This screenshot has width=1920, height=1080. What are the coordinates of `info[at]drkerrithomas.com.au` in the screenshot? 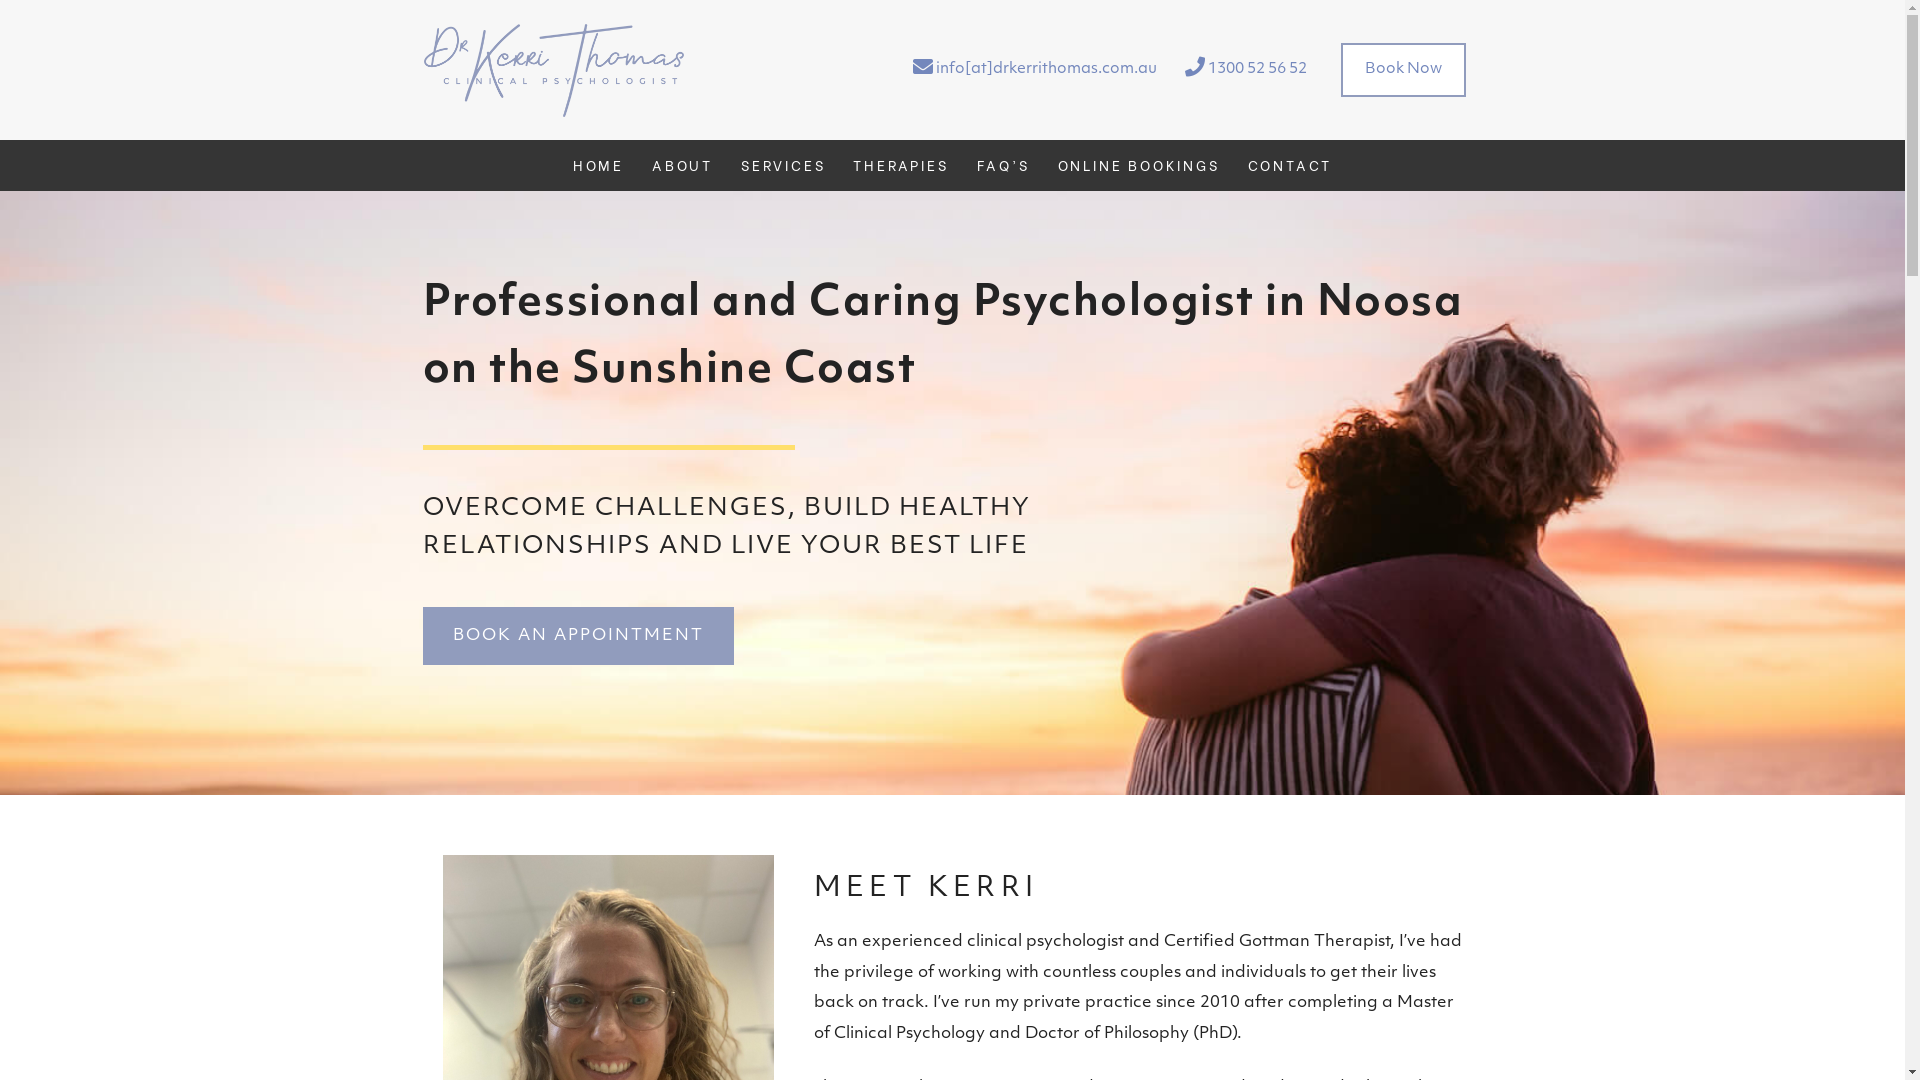 It's located at (1034, 70).